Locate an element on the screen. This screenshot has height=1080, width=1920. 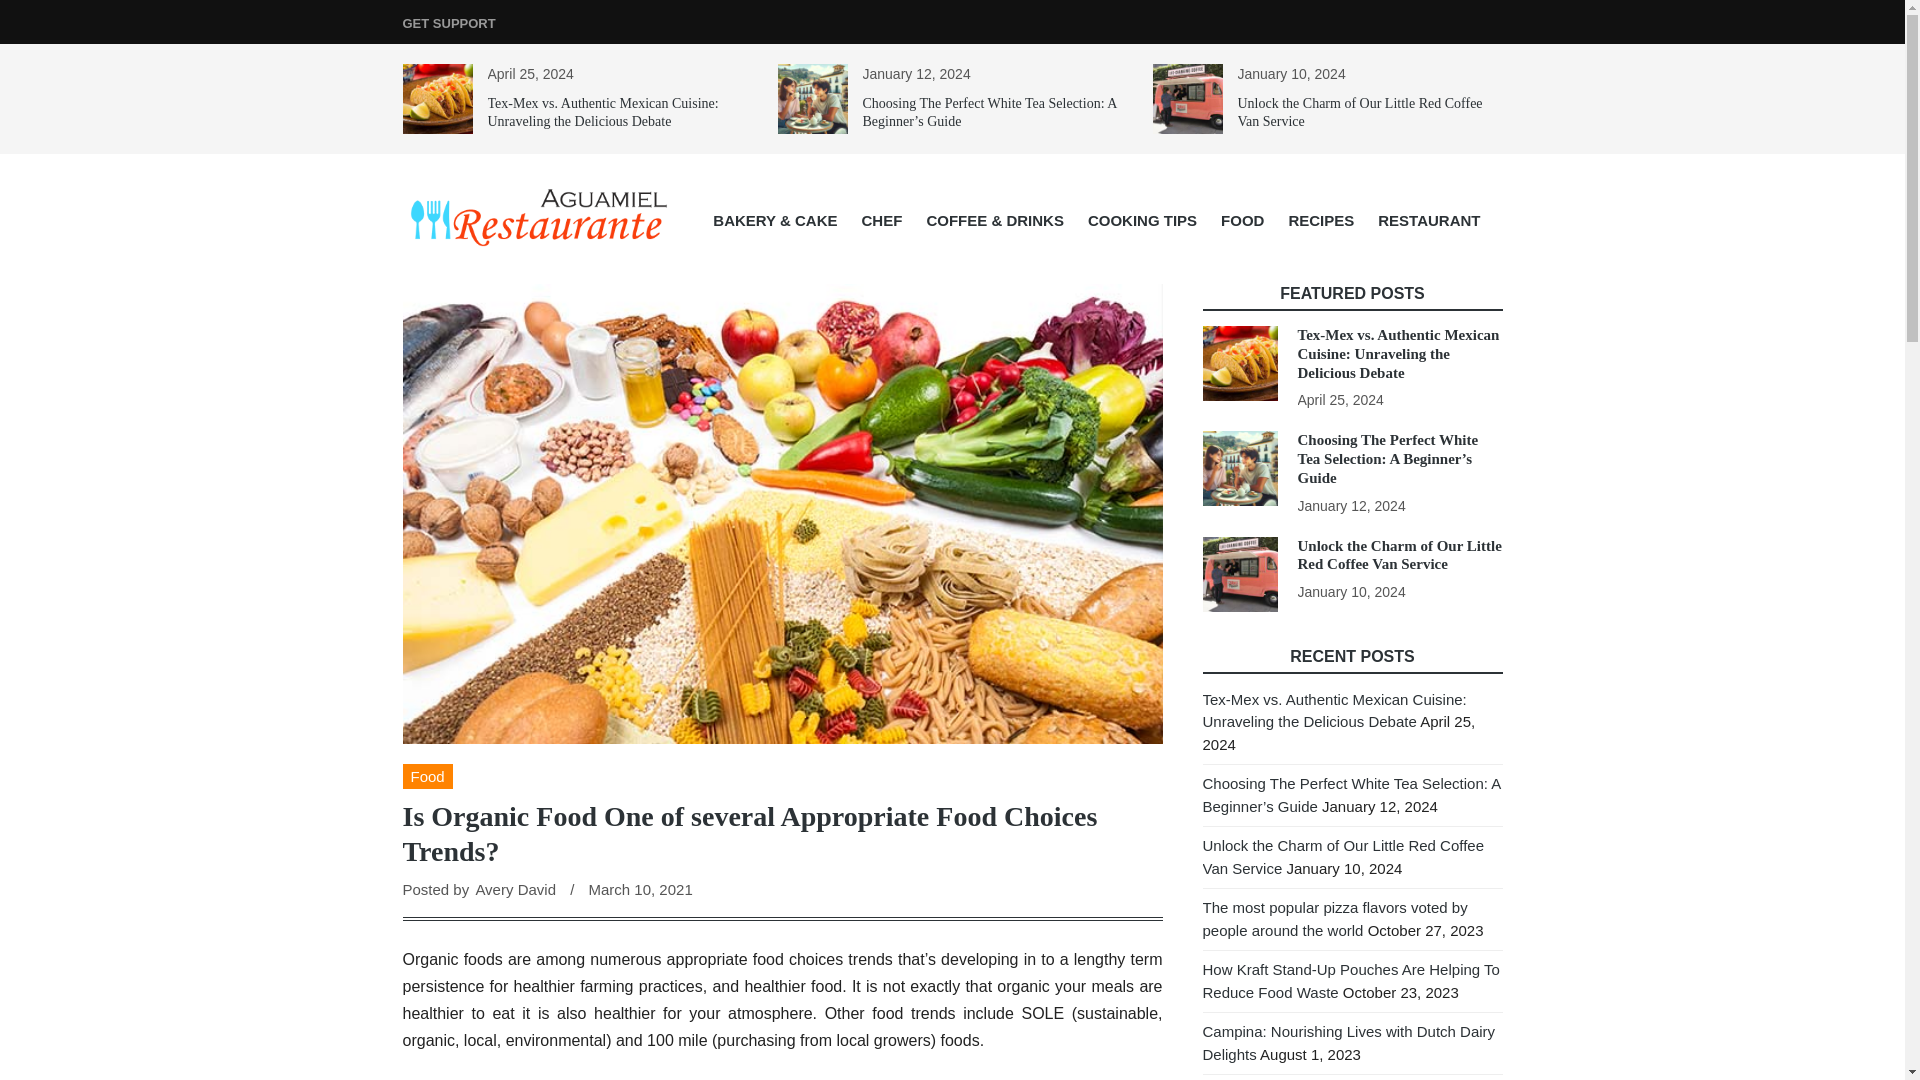
RECIPES is located at coordinates (1320, 220).